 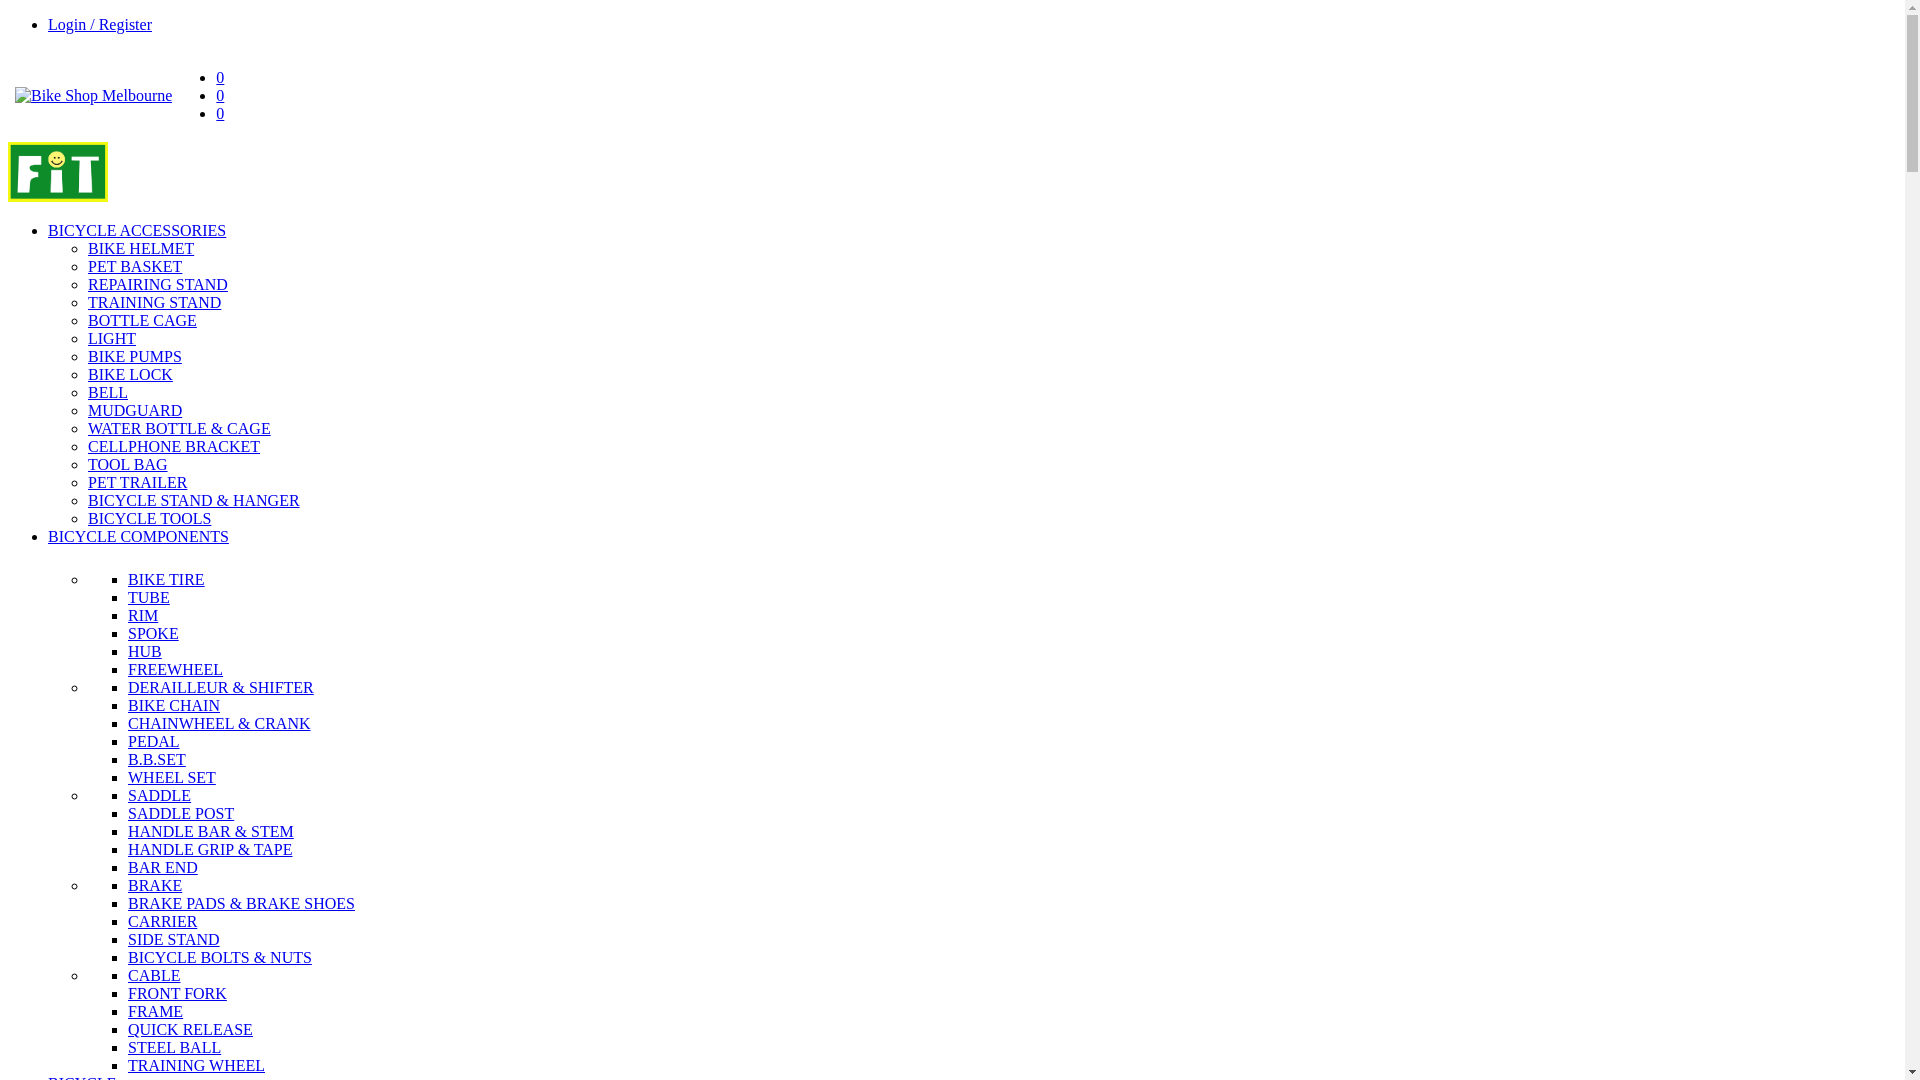 What do you see at coordinates (143, 618) in the screenshot?
I see `RIM` at bounding box center [143, 618].